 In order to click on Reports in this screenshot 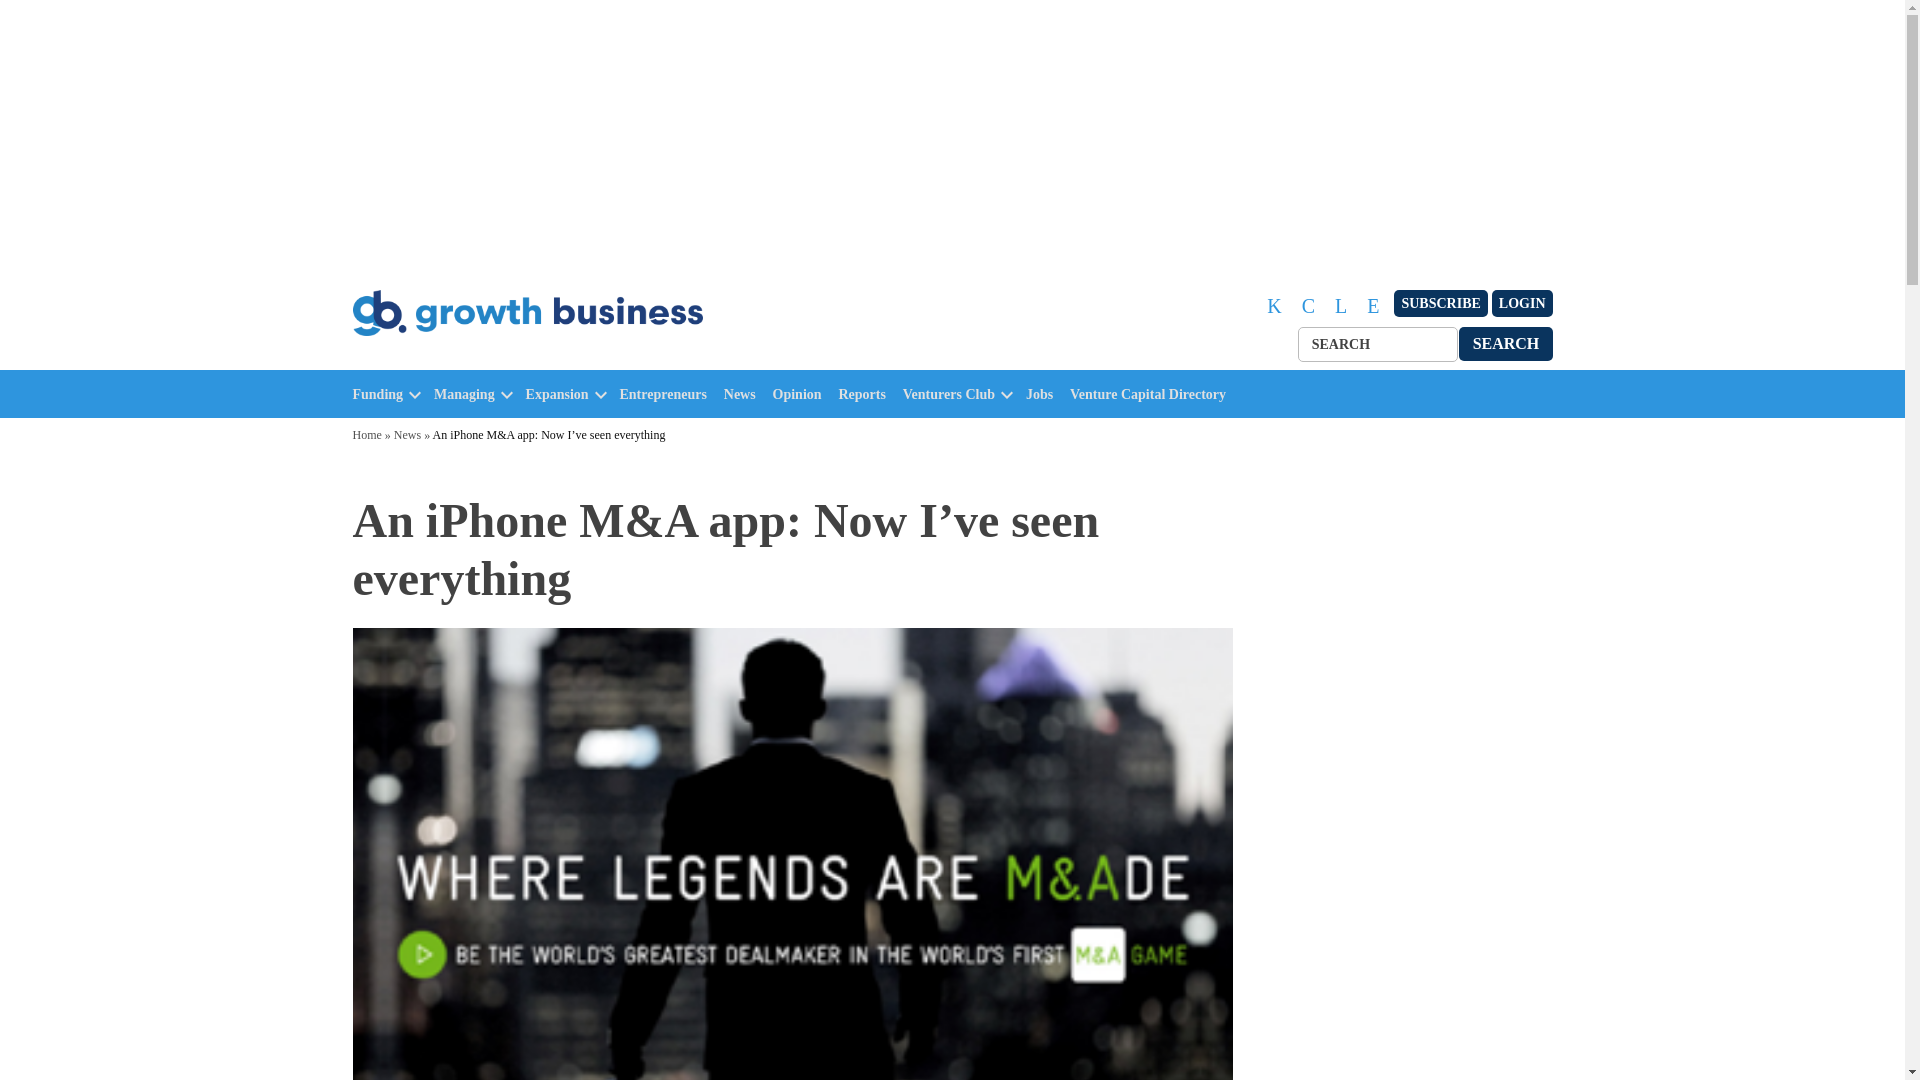, I will do `click(866, 394)`.